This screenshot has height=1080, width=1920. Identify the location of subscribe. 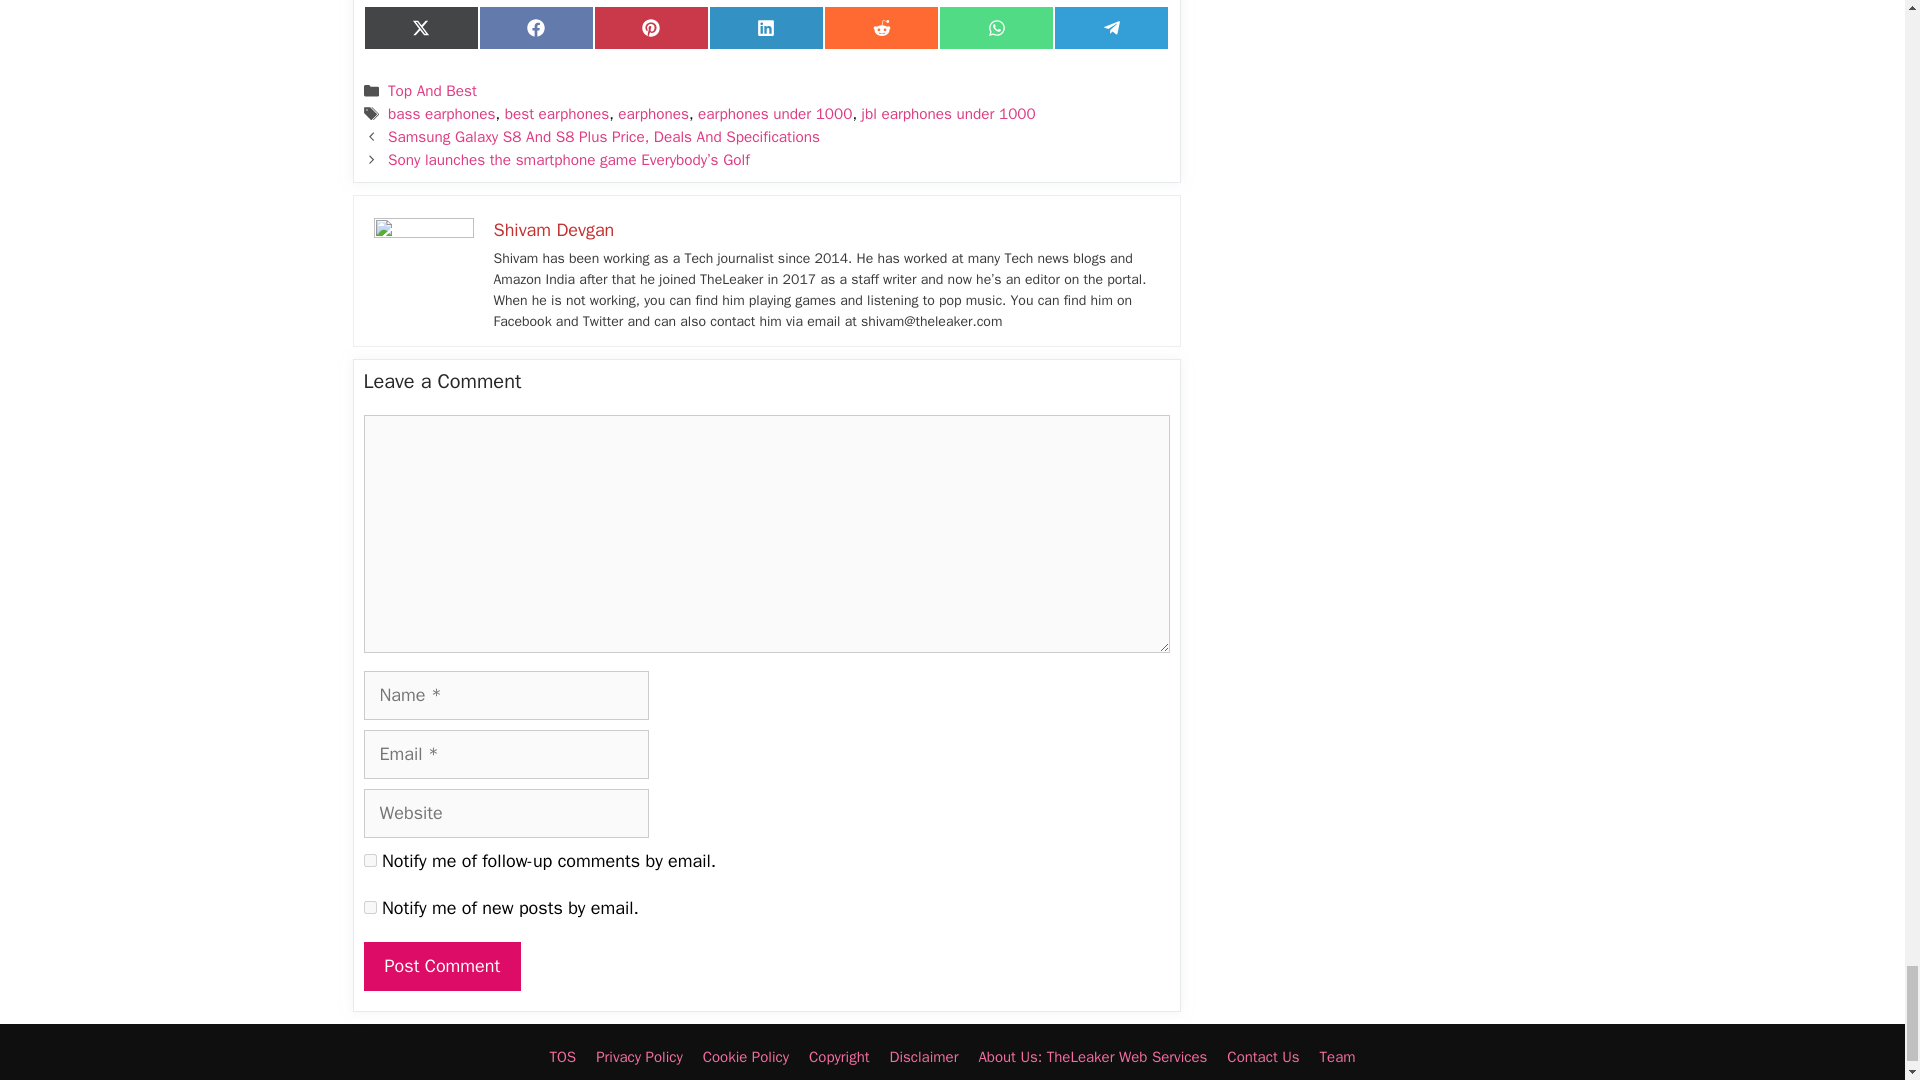
(370, 906).